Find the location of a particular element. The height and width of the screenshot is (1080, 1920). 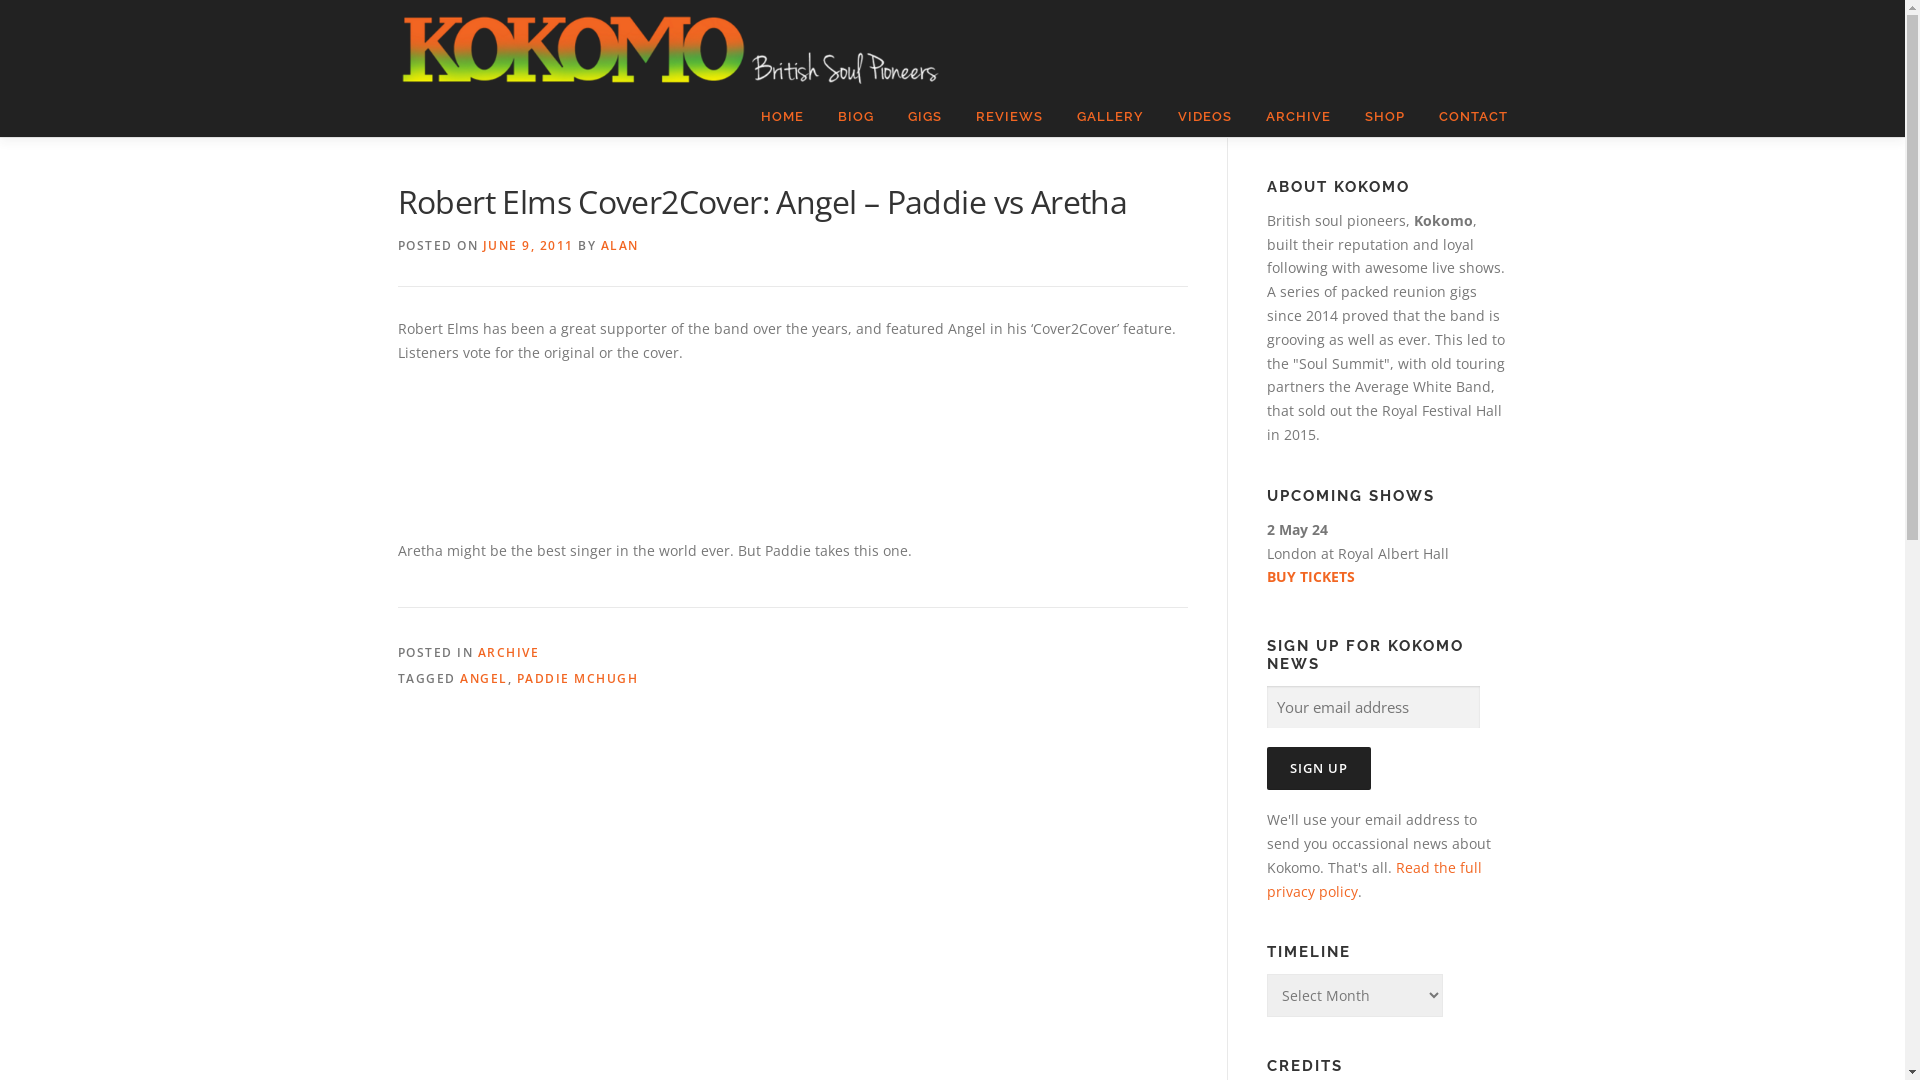

audioBoom player is located at coordinates (748, 440).